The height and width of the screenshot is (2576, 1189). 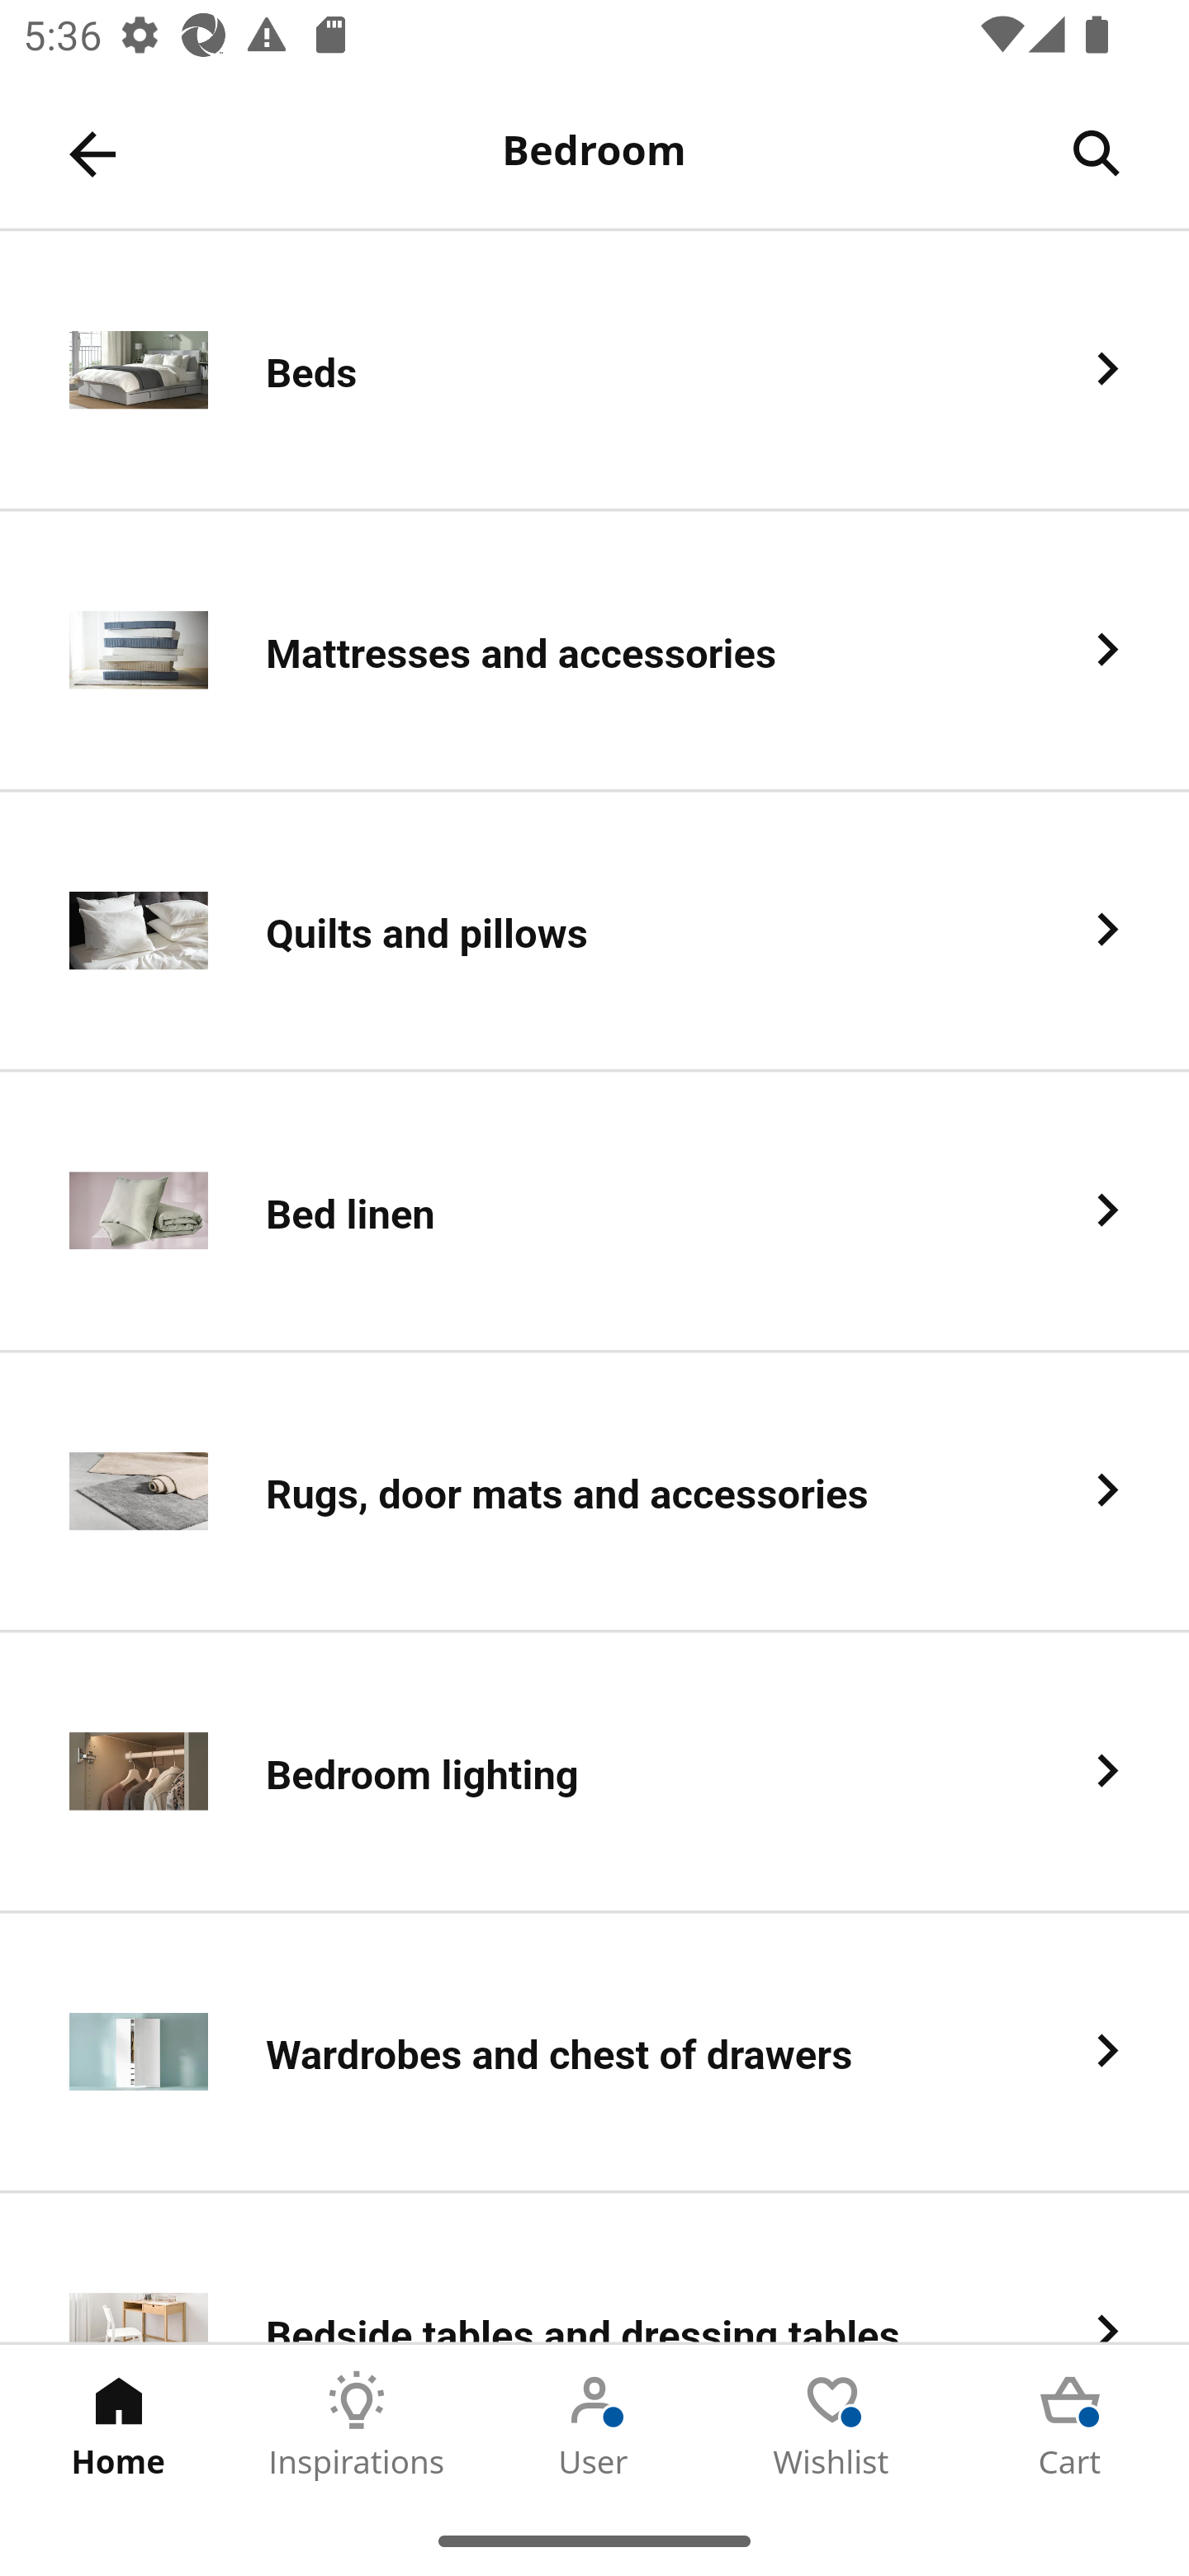 What do you see at coordinates (594, 2425) in the screenshot?
I see `User
Tab 3 of 5` at bounding box center [594, 2425].